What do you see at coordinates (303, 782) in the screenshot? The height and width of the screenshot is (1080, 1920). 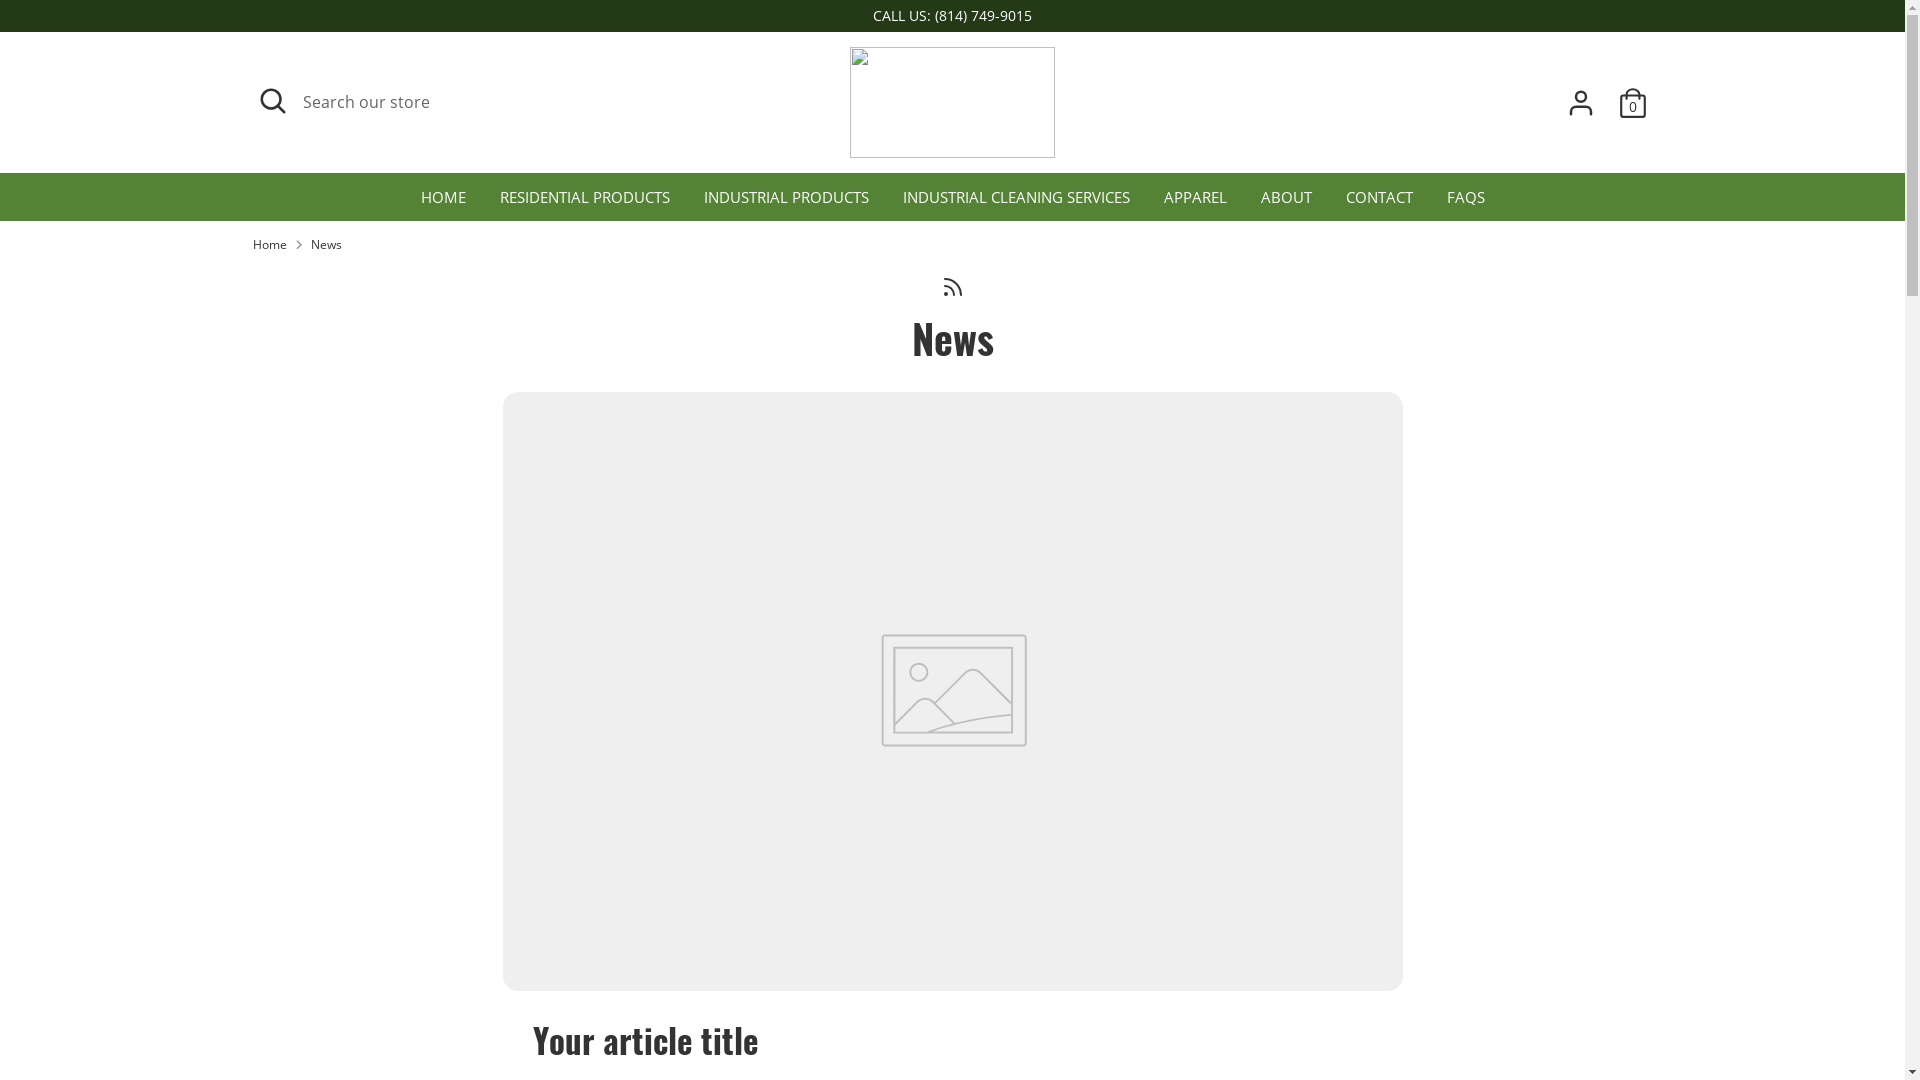 I see `Privacy Policy` at bounding box center [303, 782].